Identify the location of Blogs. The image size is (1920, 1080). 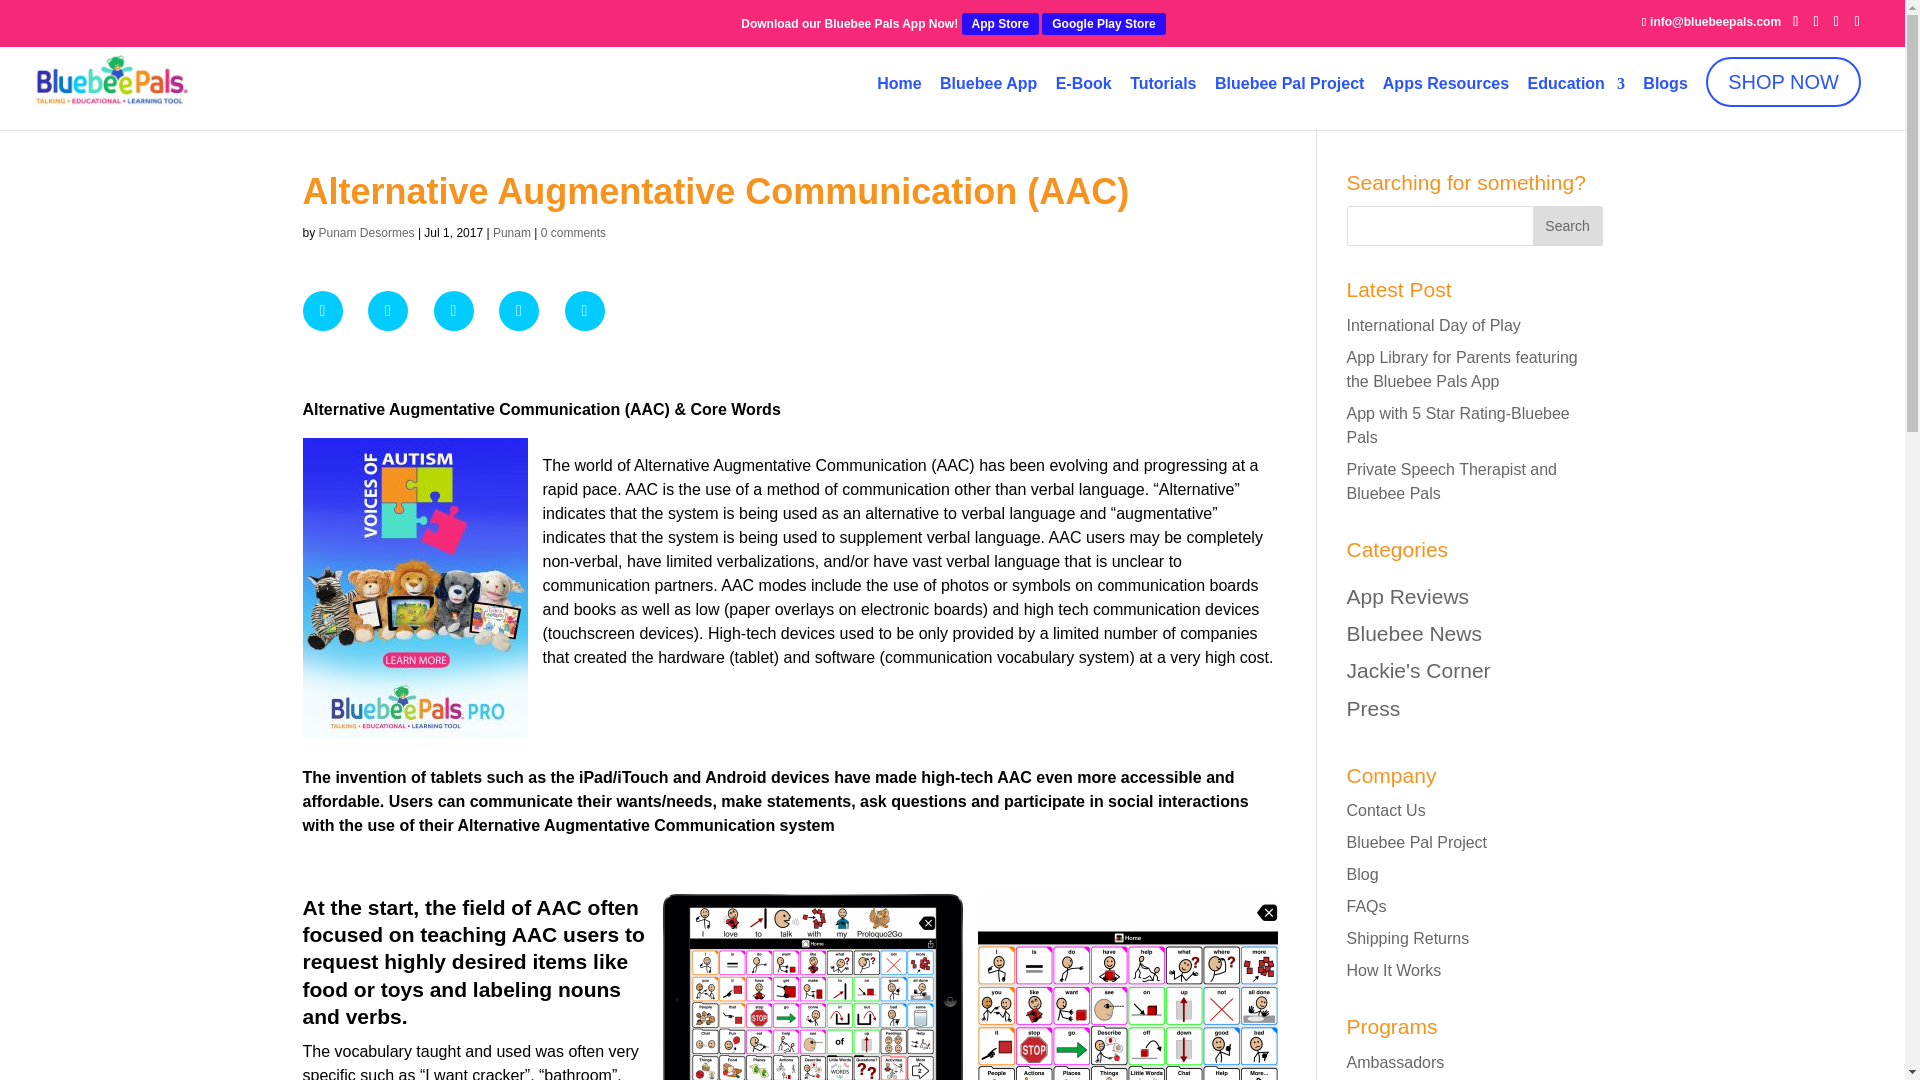
(1665, 90).